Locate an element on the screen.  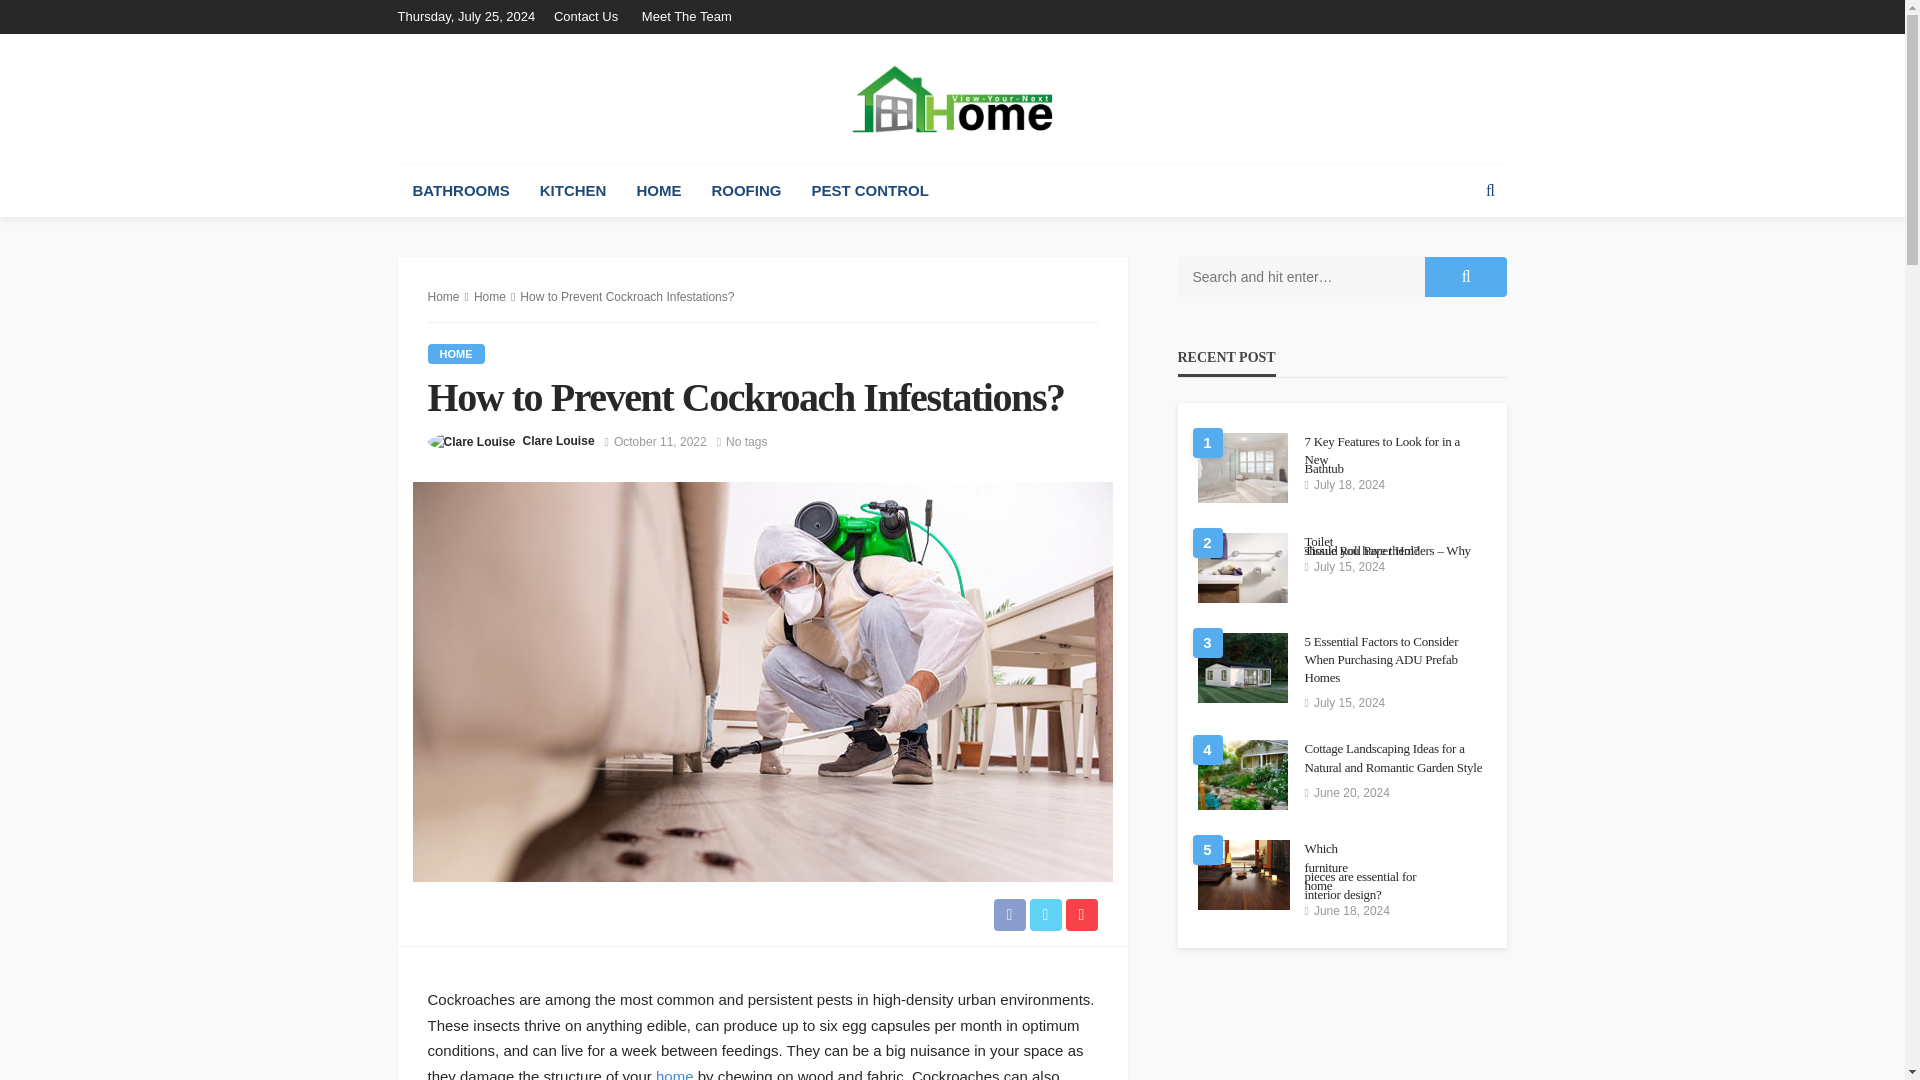
Home is located at coordinates (490, 296).